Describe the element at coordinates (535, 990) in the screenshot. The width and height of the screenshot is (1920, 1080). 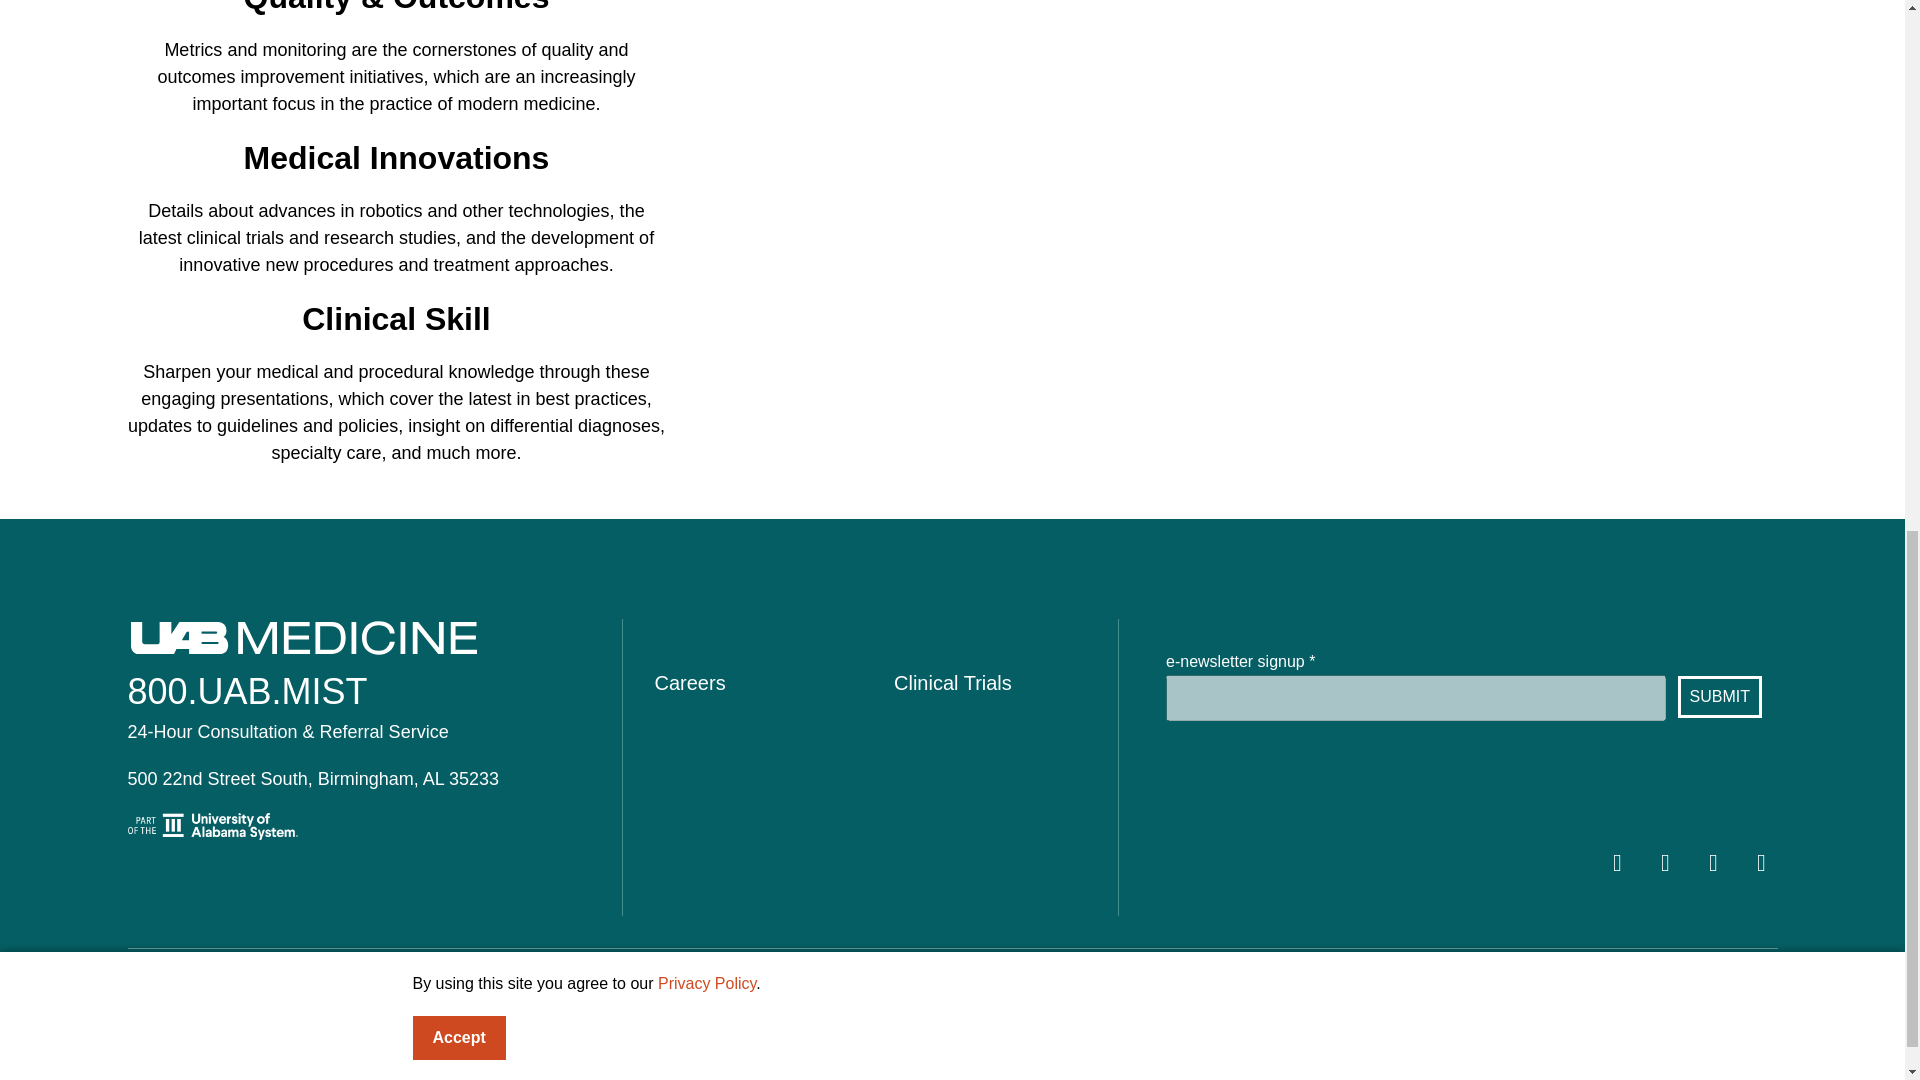
I see `Notice of Nondiscrimination` at that location.